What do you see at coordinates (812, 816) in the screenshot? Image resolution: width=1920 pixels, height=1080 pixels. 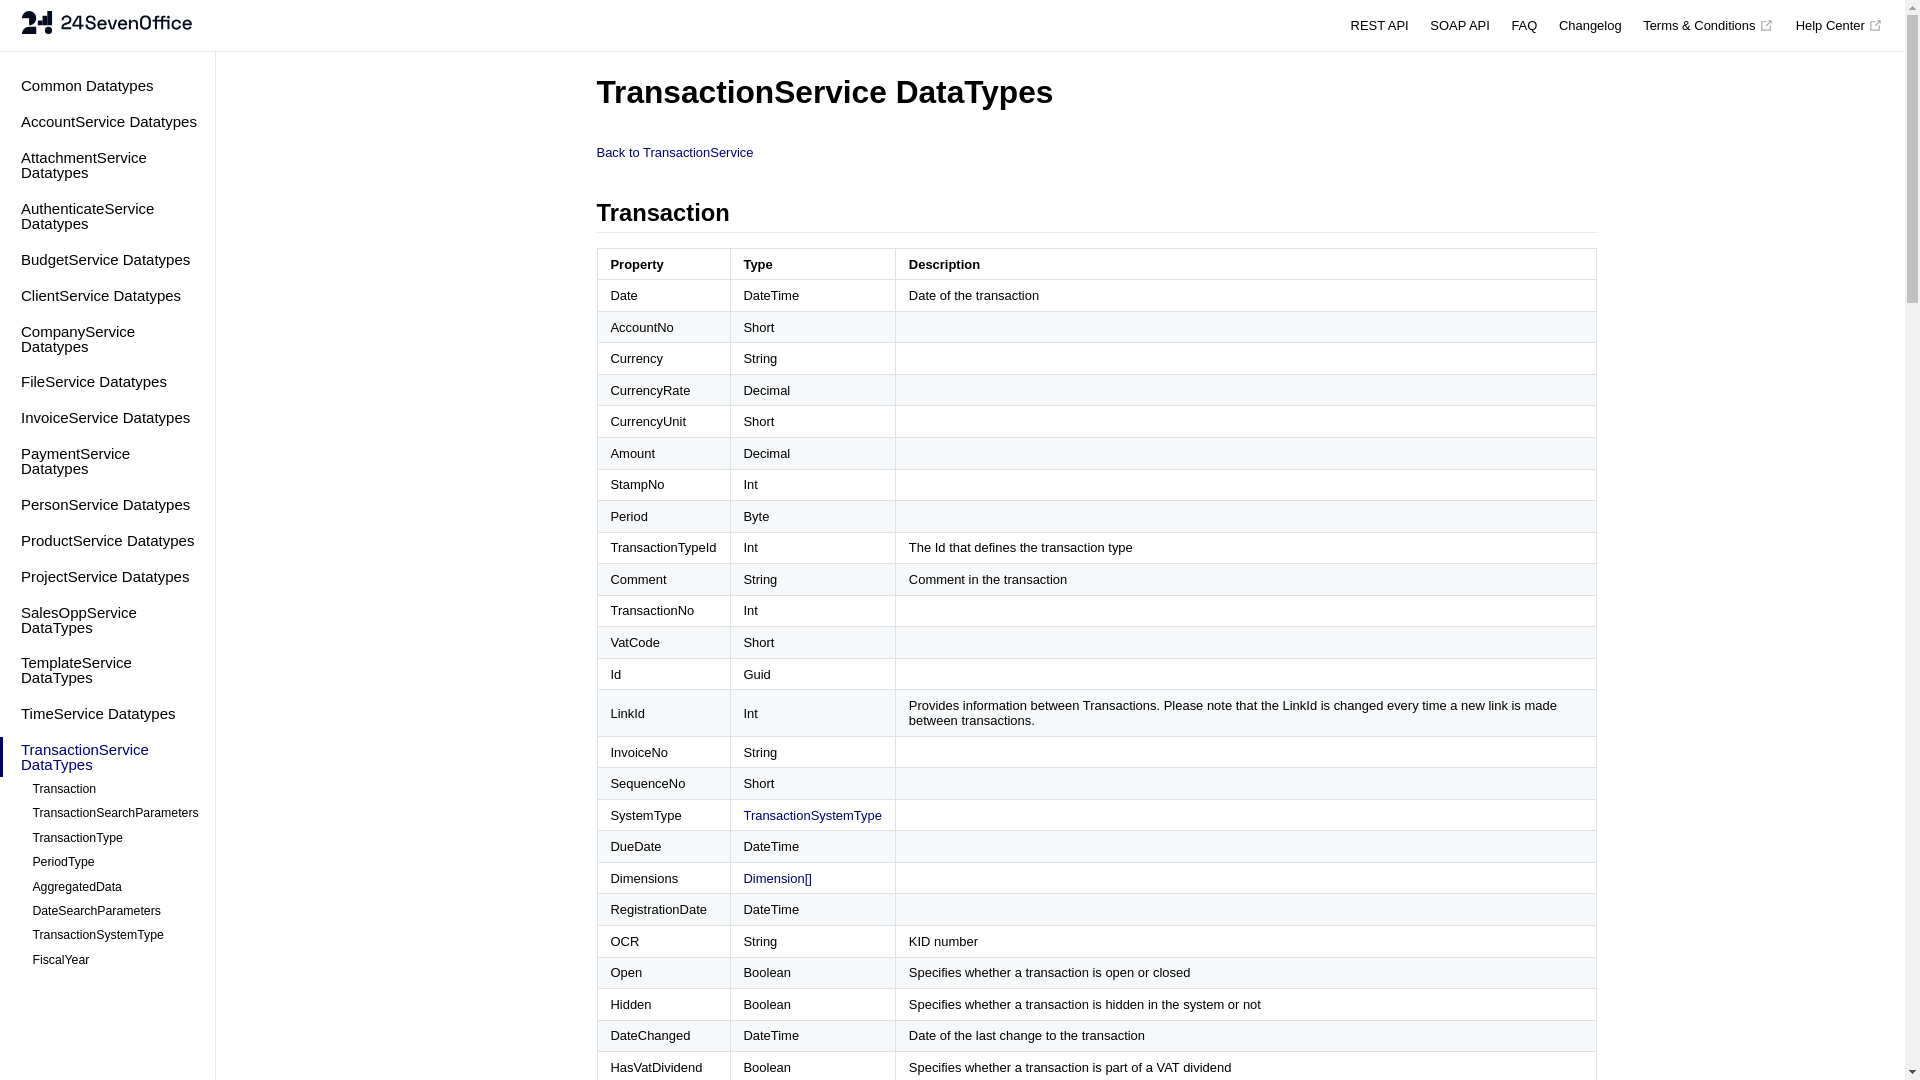 I see `TransactionSystemType` at bounding box center [812, 816].